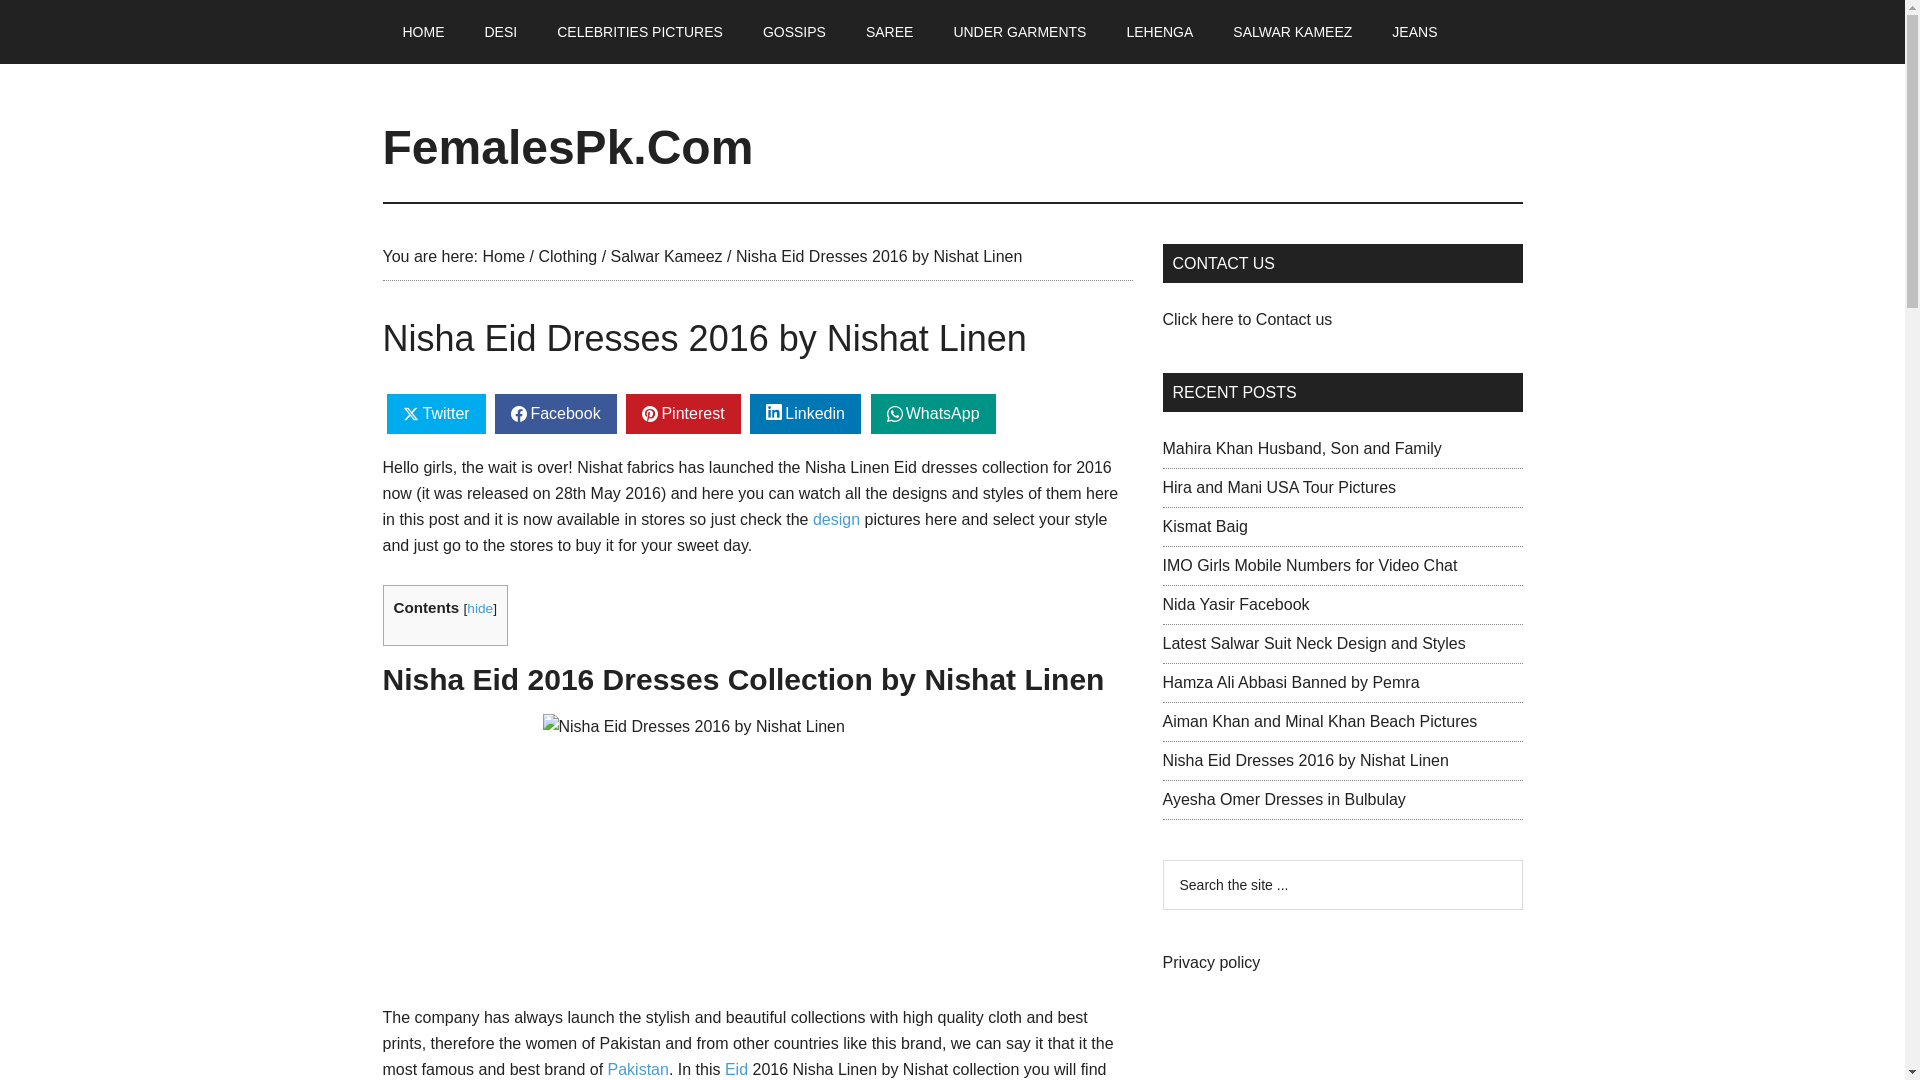 This screenshot has height=1080, width=1920. Describe the element at coordinates (890, 32) in the screenshot. I see `SAREE` at that location.